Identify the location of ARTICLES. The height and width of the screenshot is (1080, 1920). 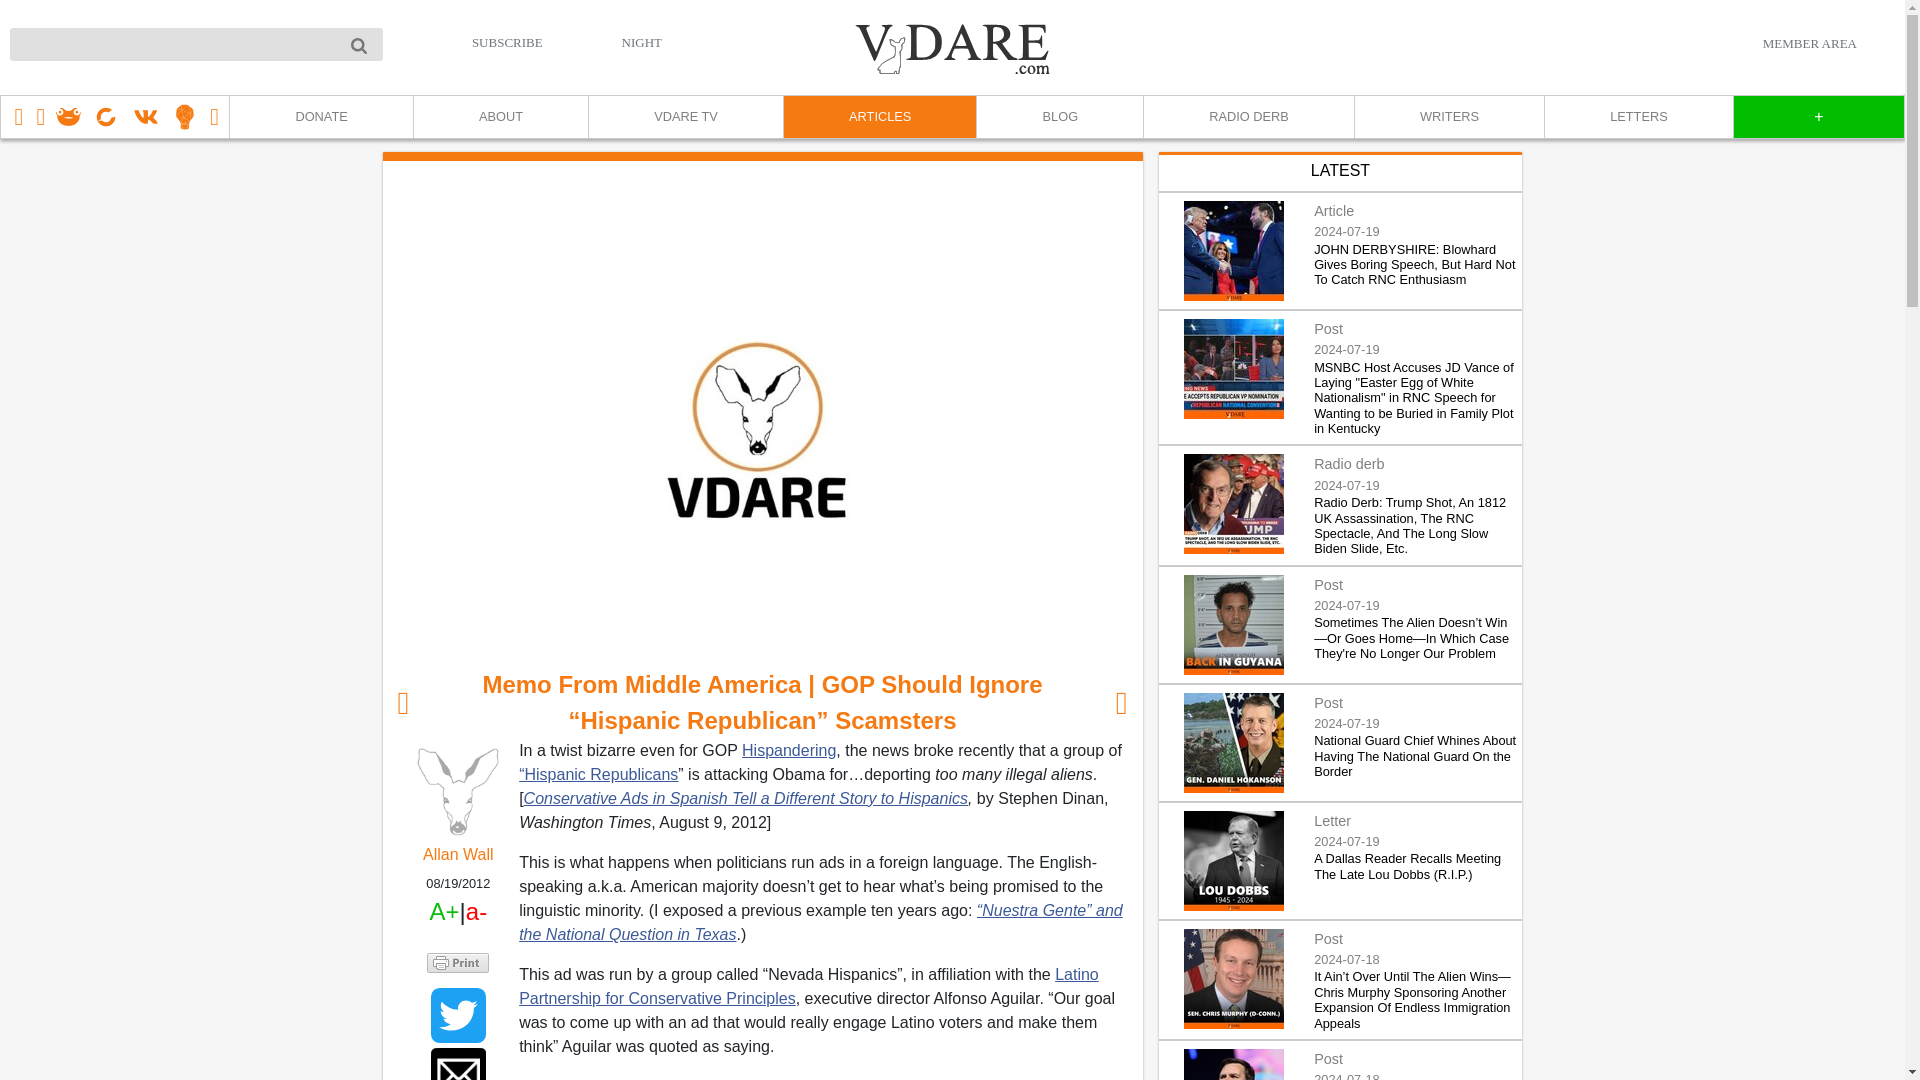
(879, 117).